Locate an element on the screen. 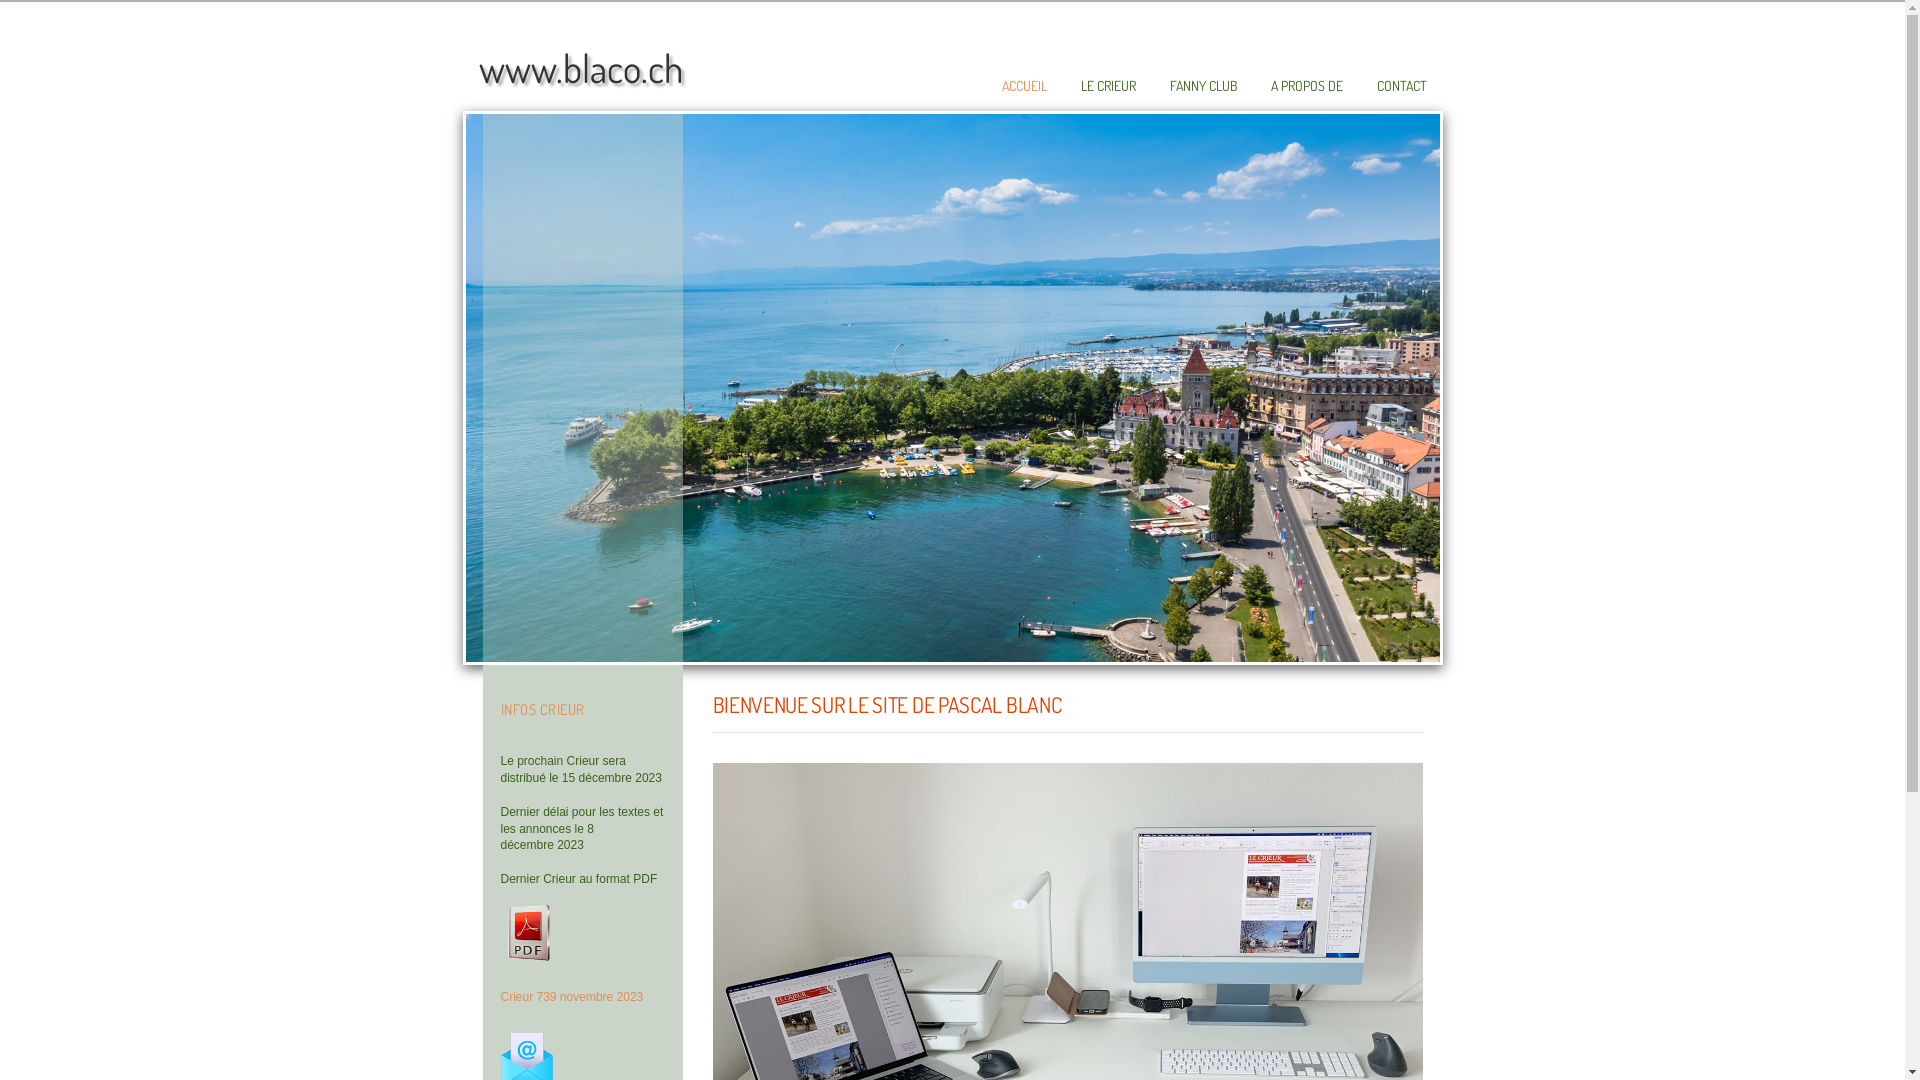 The height and width of the screenshot is (1080, 1920). ACCUEIL is located at coordinates (1024, 86).